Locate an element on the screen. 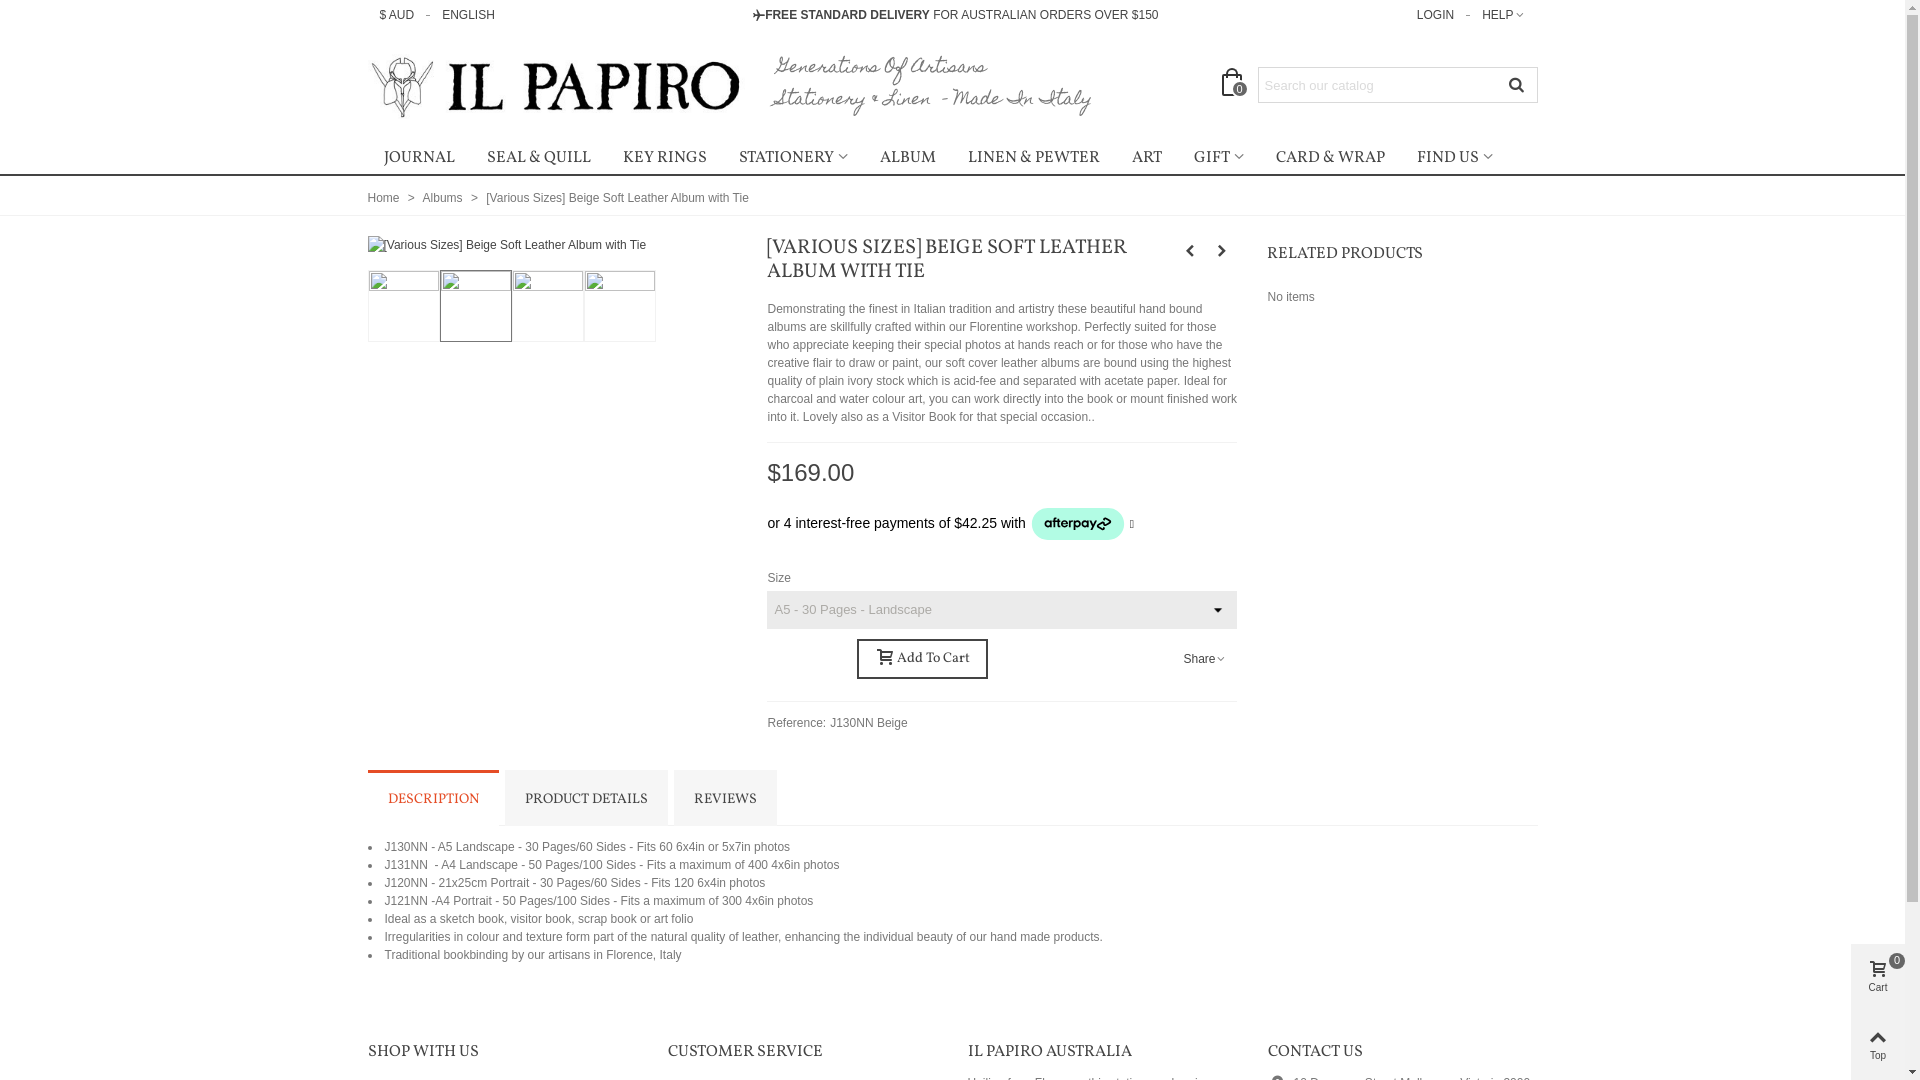  [Various Sizes] Beige Soft Leather Album with Tie is located at coordinates (508, 245).